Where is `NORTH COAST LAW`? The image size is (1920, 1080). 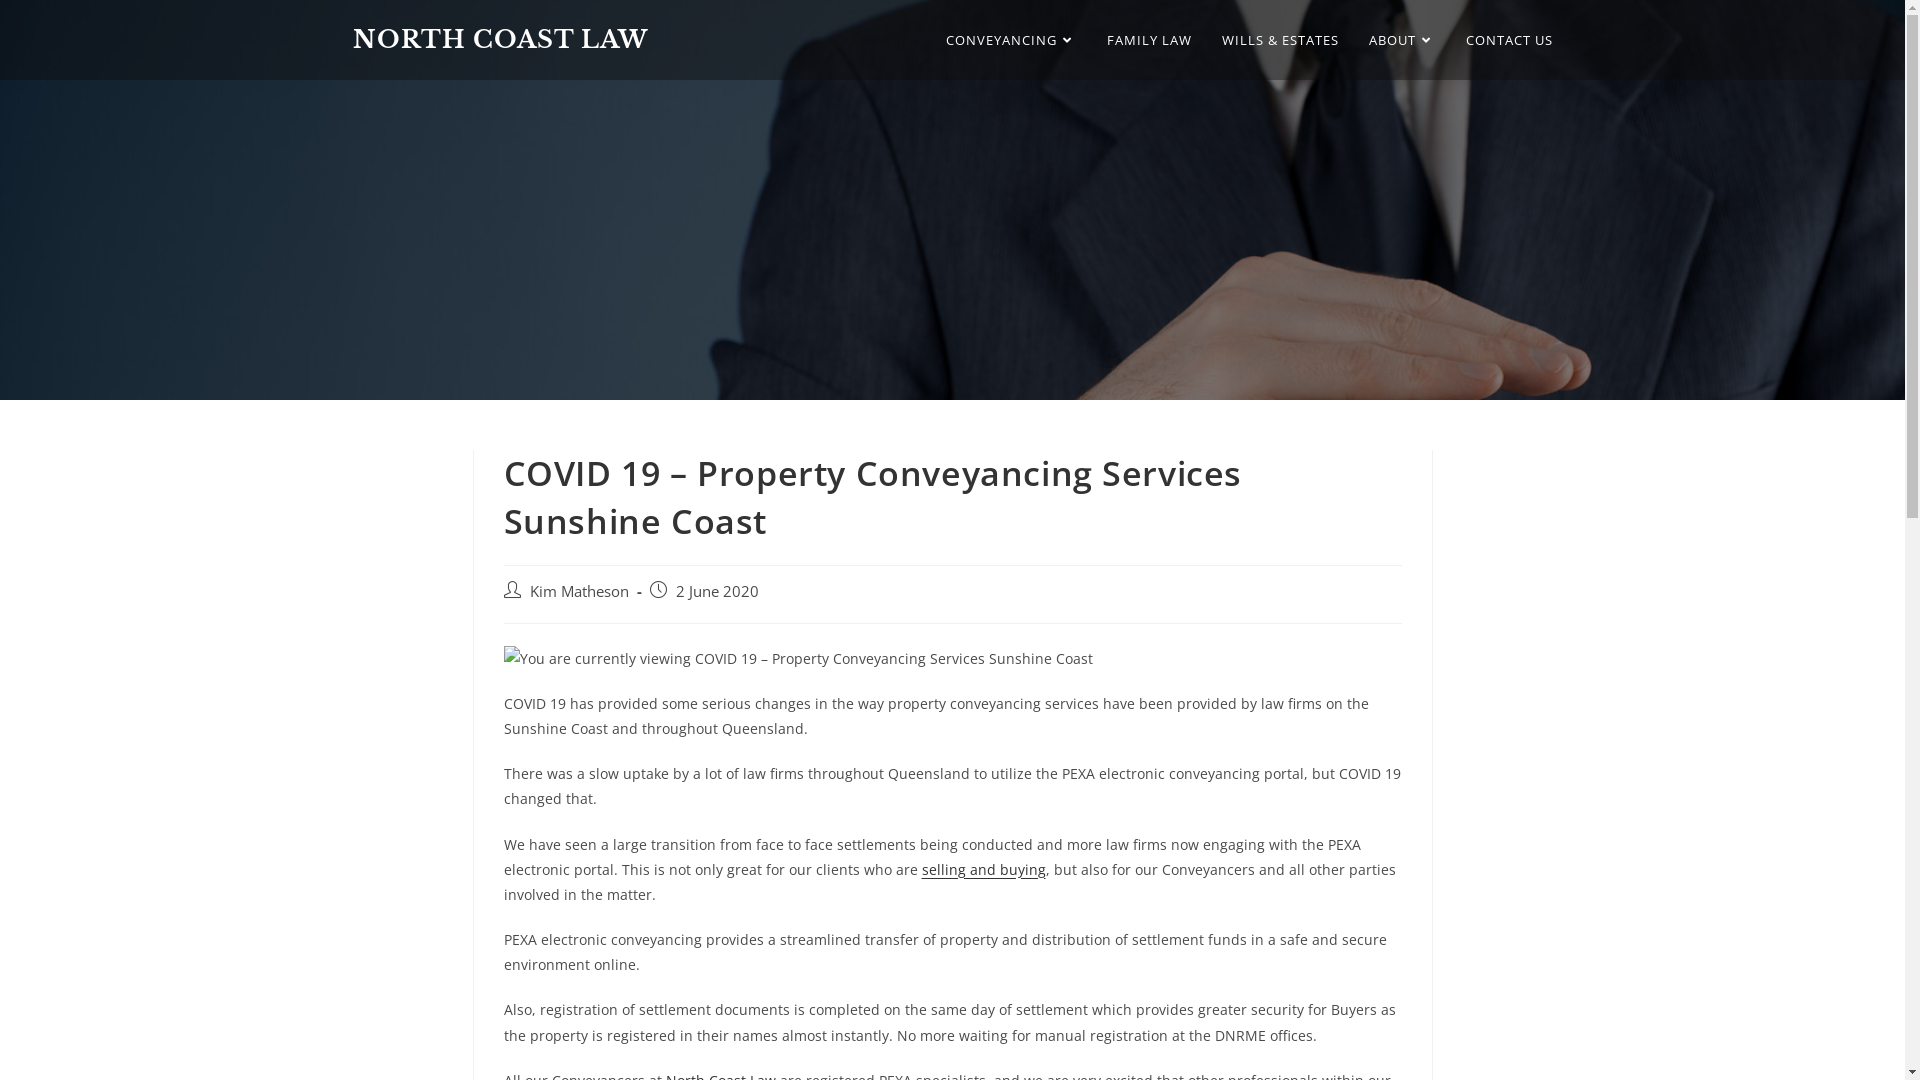
NORTH COAST LAW is located at coordinates (500, 40).